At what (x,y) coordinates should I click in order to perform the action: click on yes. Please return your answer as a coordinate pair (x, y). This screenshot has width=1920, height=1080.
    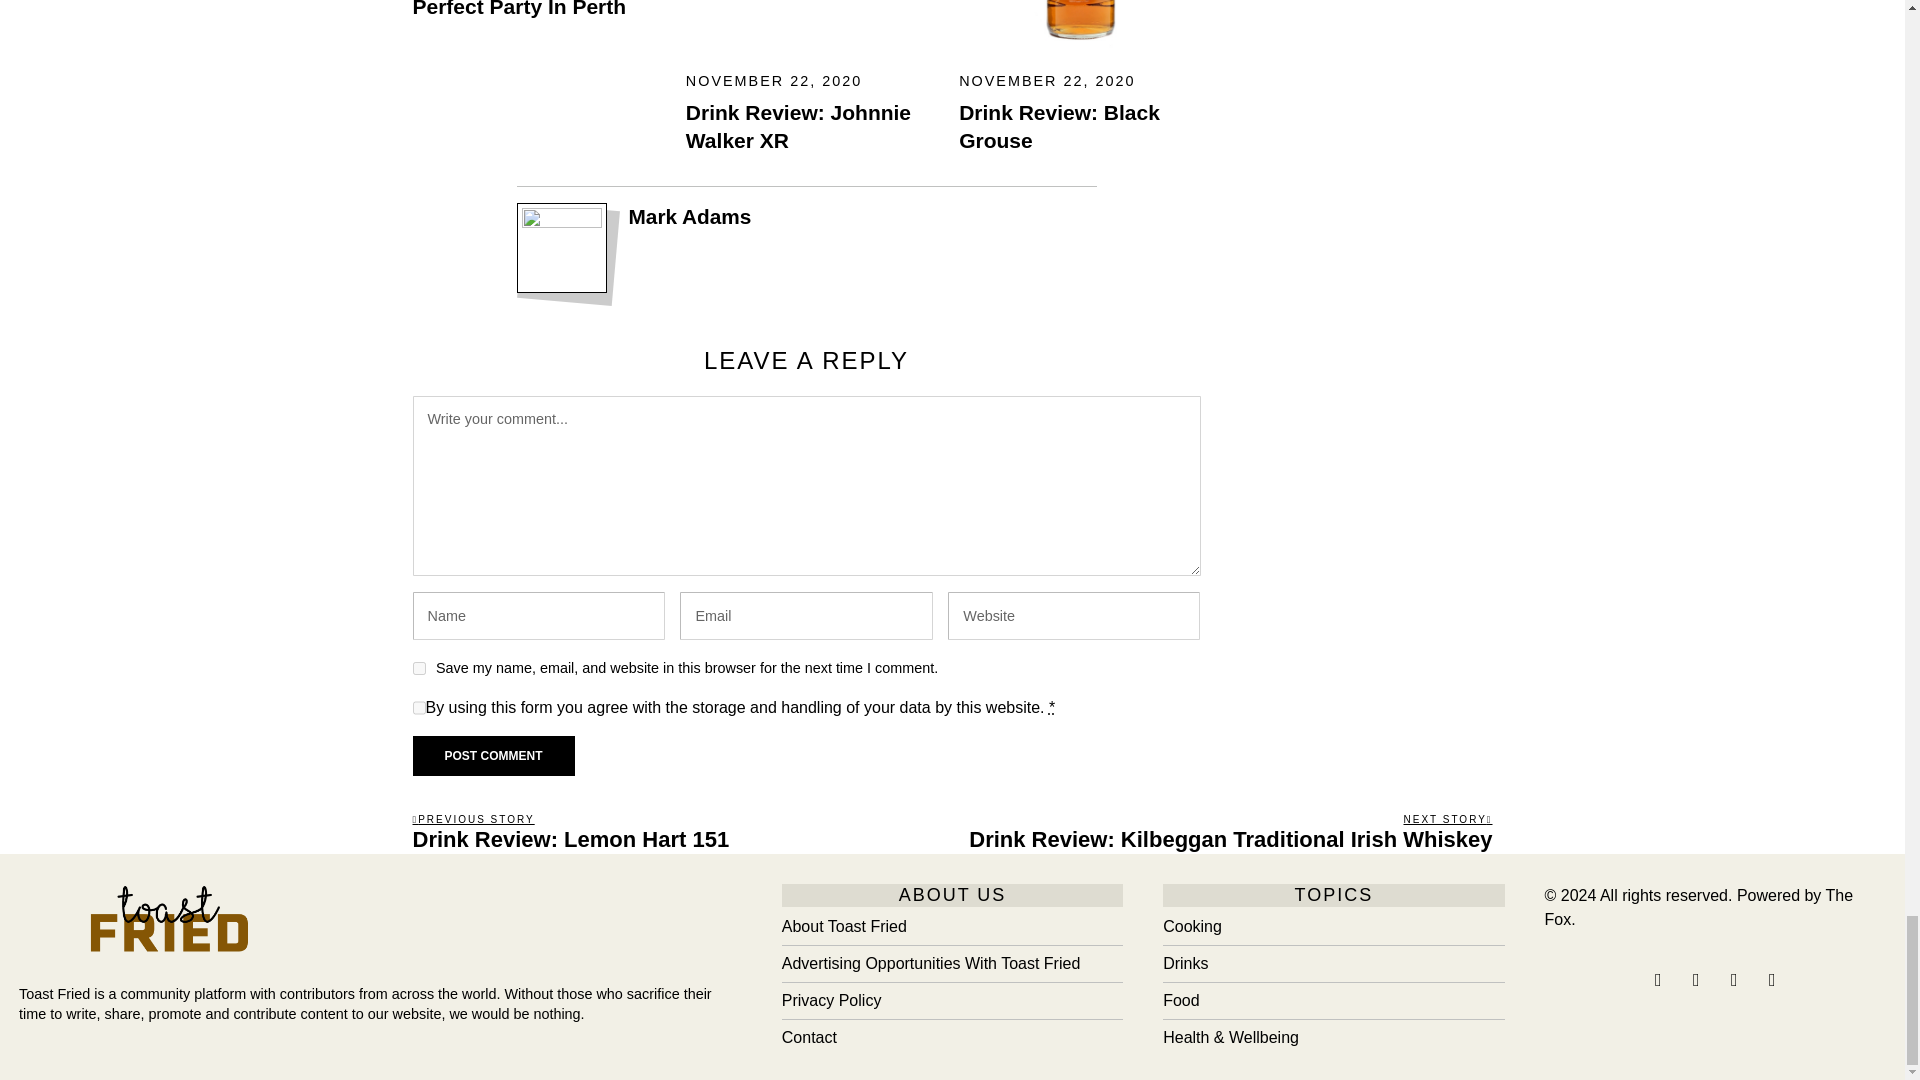
    Looking at the image, I should click on (418, 668).